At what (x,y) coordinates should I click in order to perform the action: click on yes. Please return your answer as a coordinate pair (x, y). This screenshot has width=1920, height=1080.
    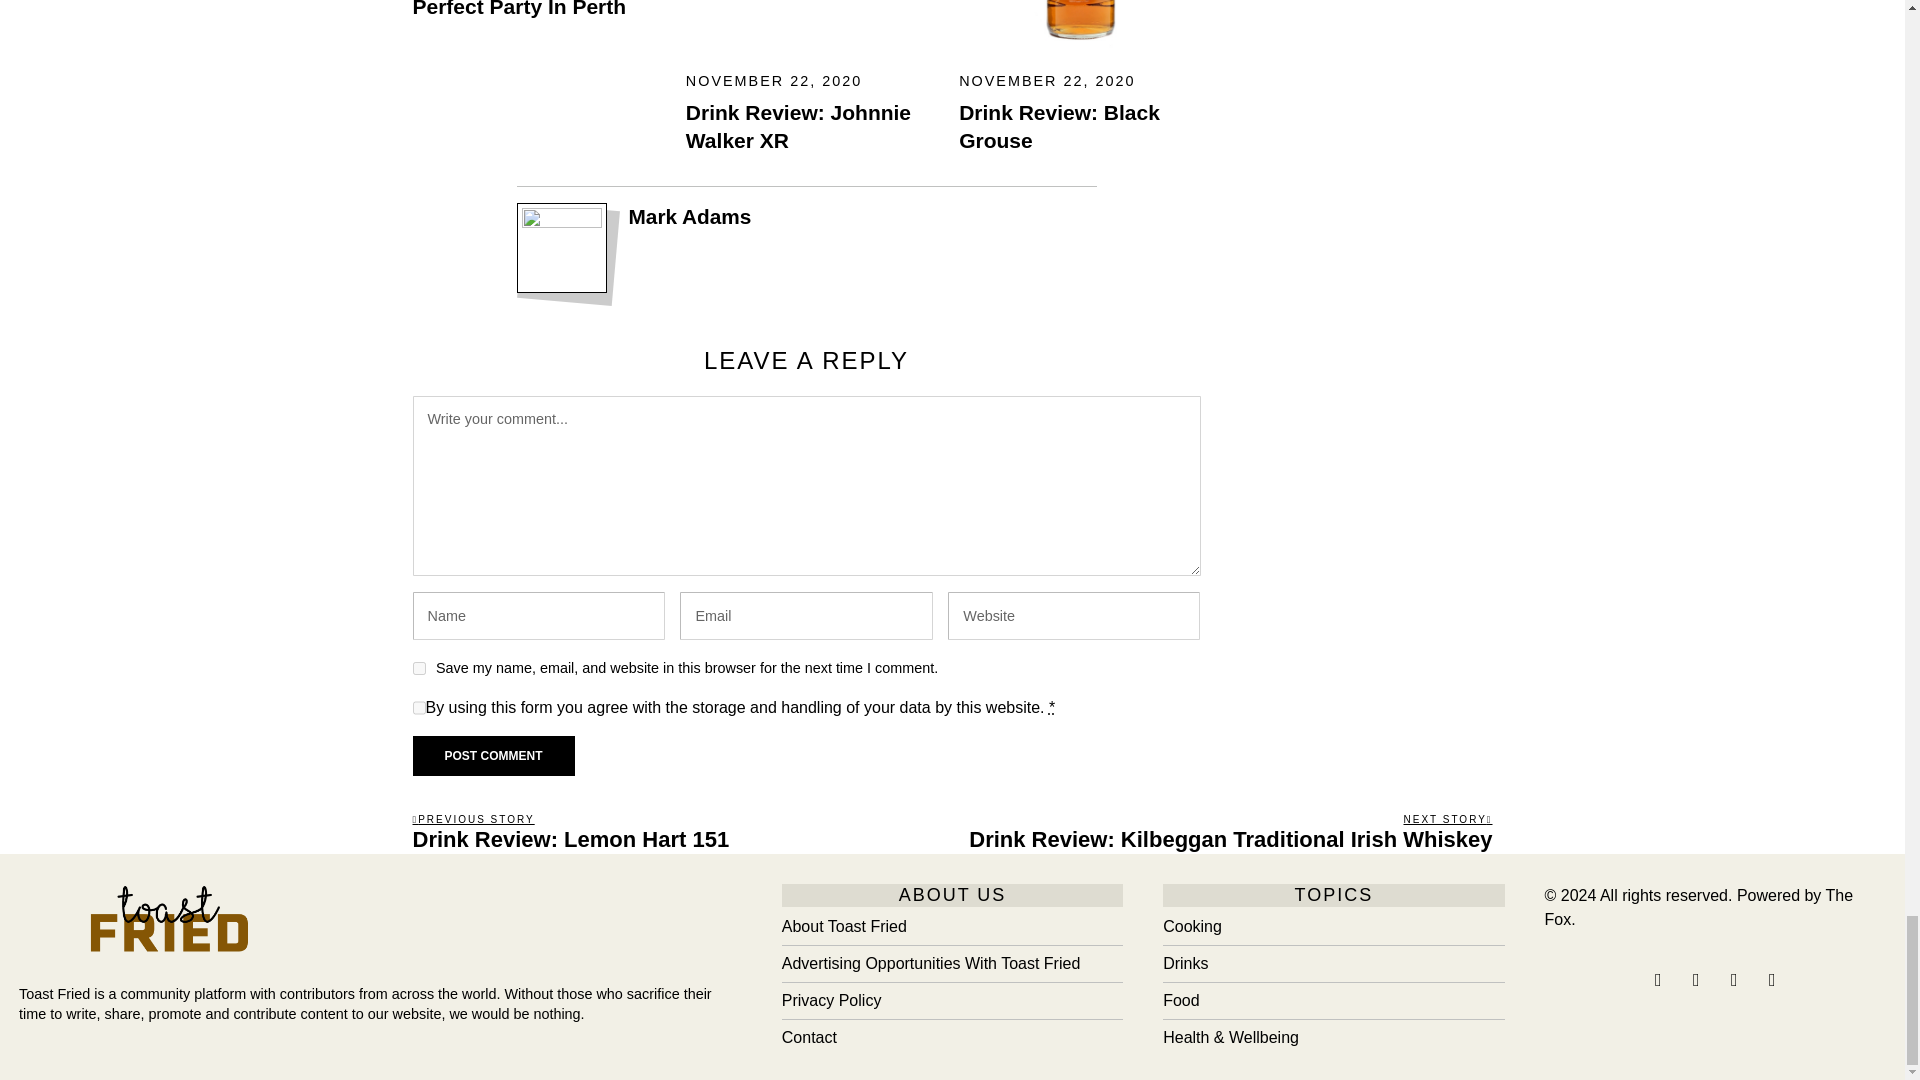
    Looking at the image, I should click on (418, 668).